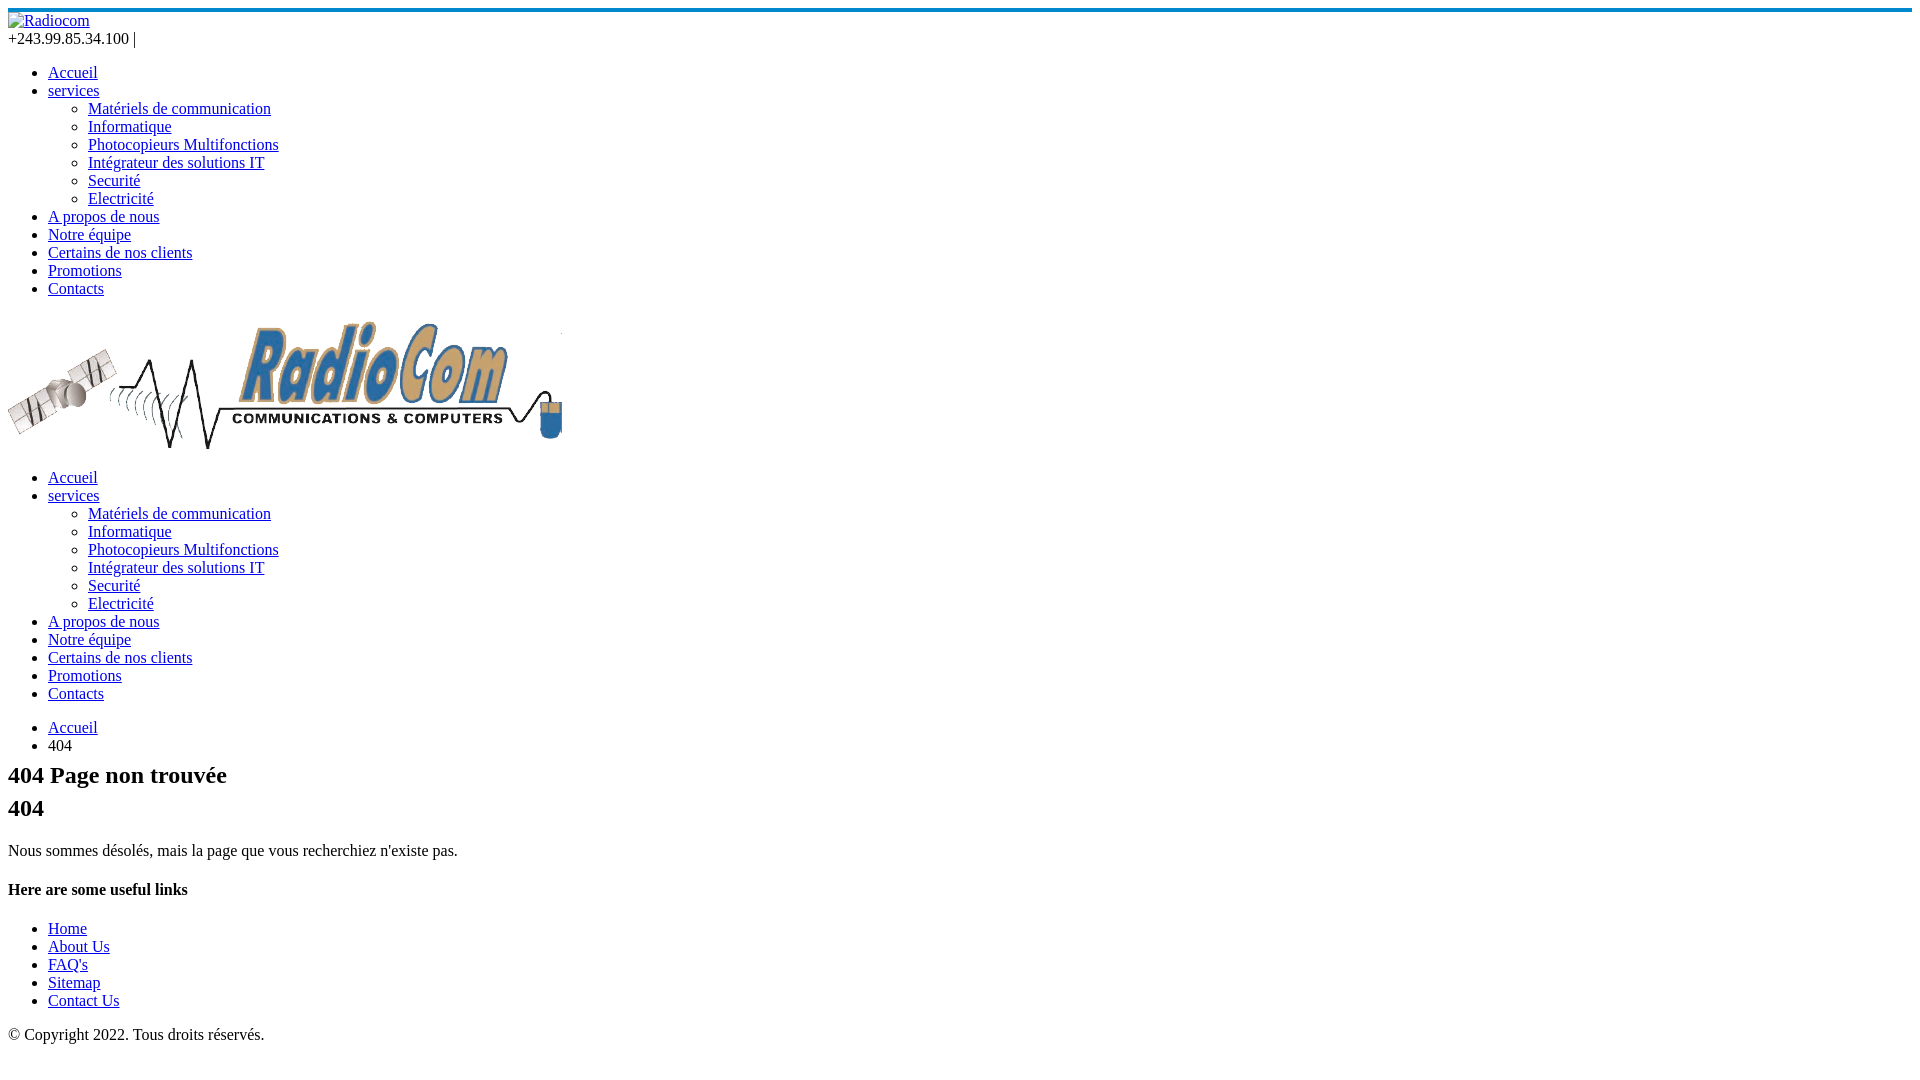  Describe the element at coordinates (288, 444) in the screenshot. I see `Radiocom - Communications & Computers` at that location.